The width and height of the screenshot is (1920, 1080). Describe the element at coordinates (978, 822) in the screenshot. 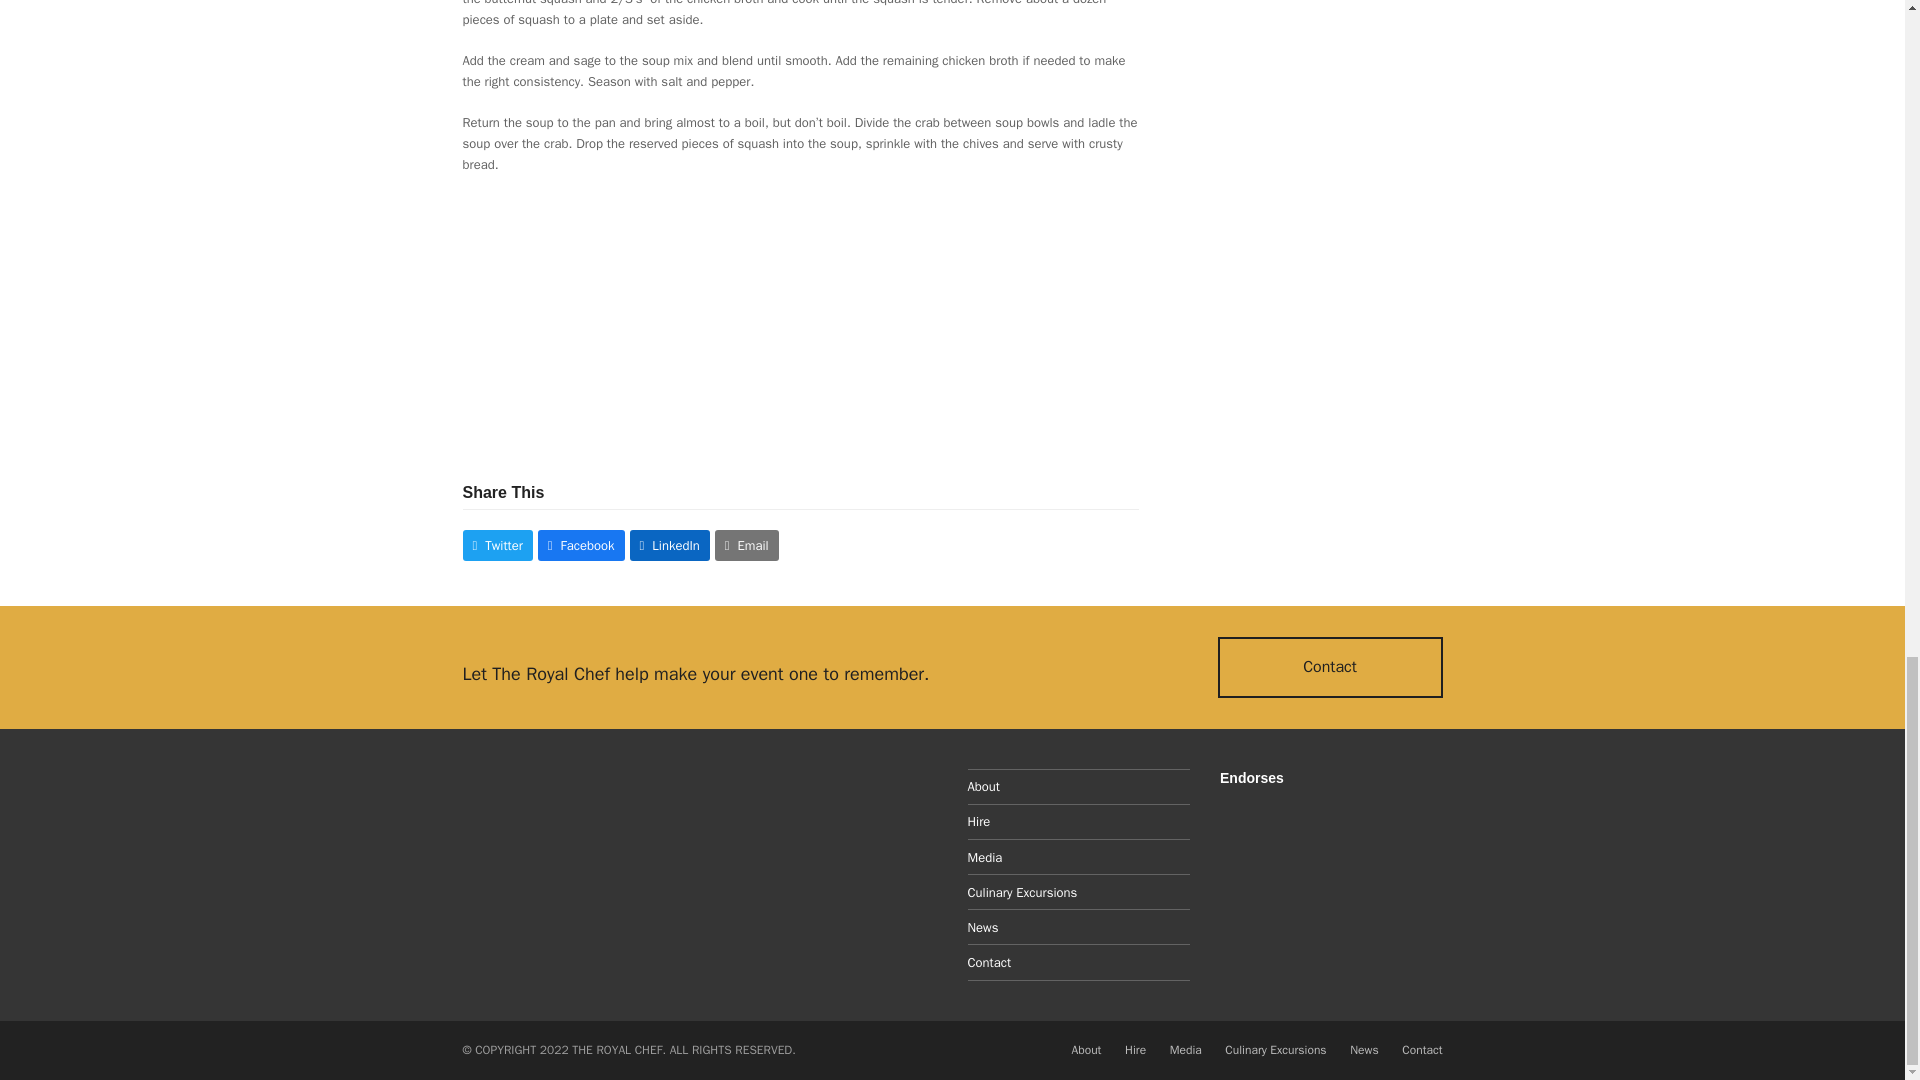

I see `Hire` at that location.